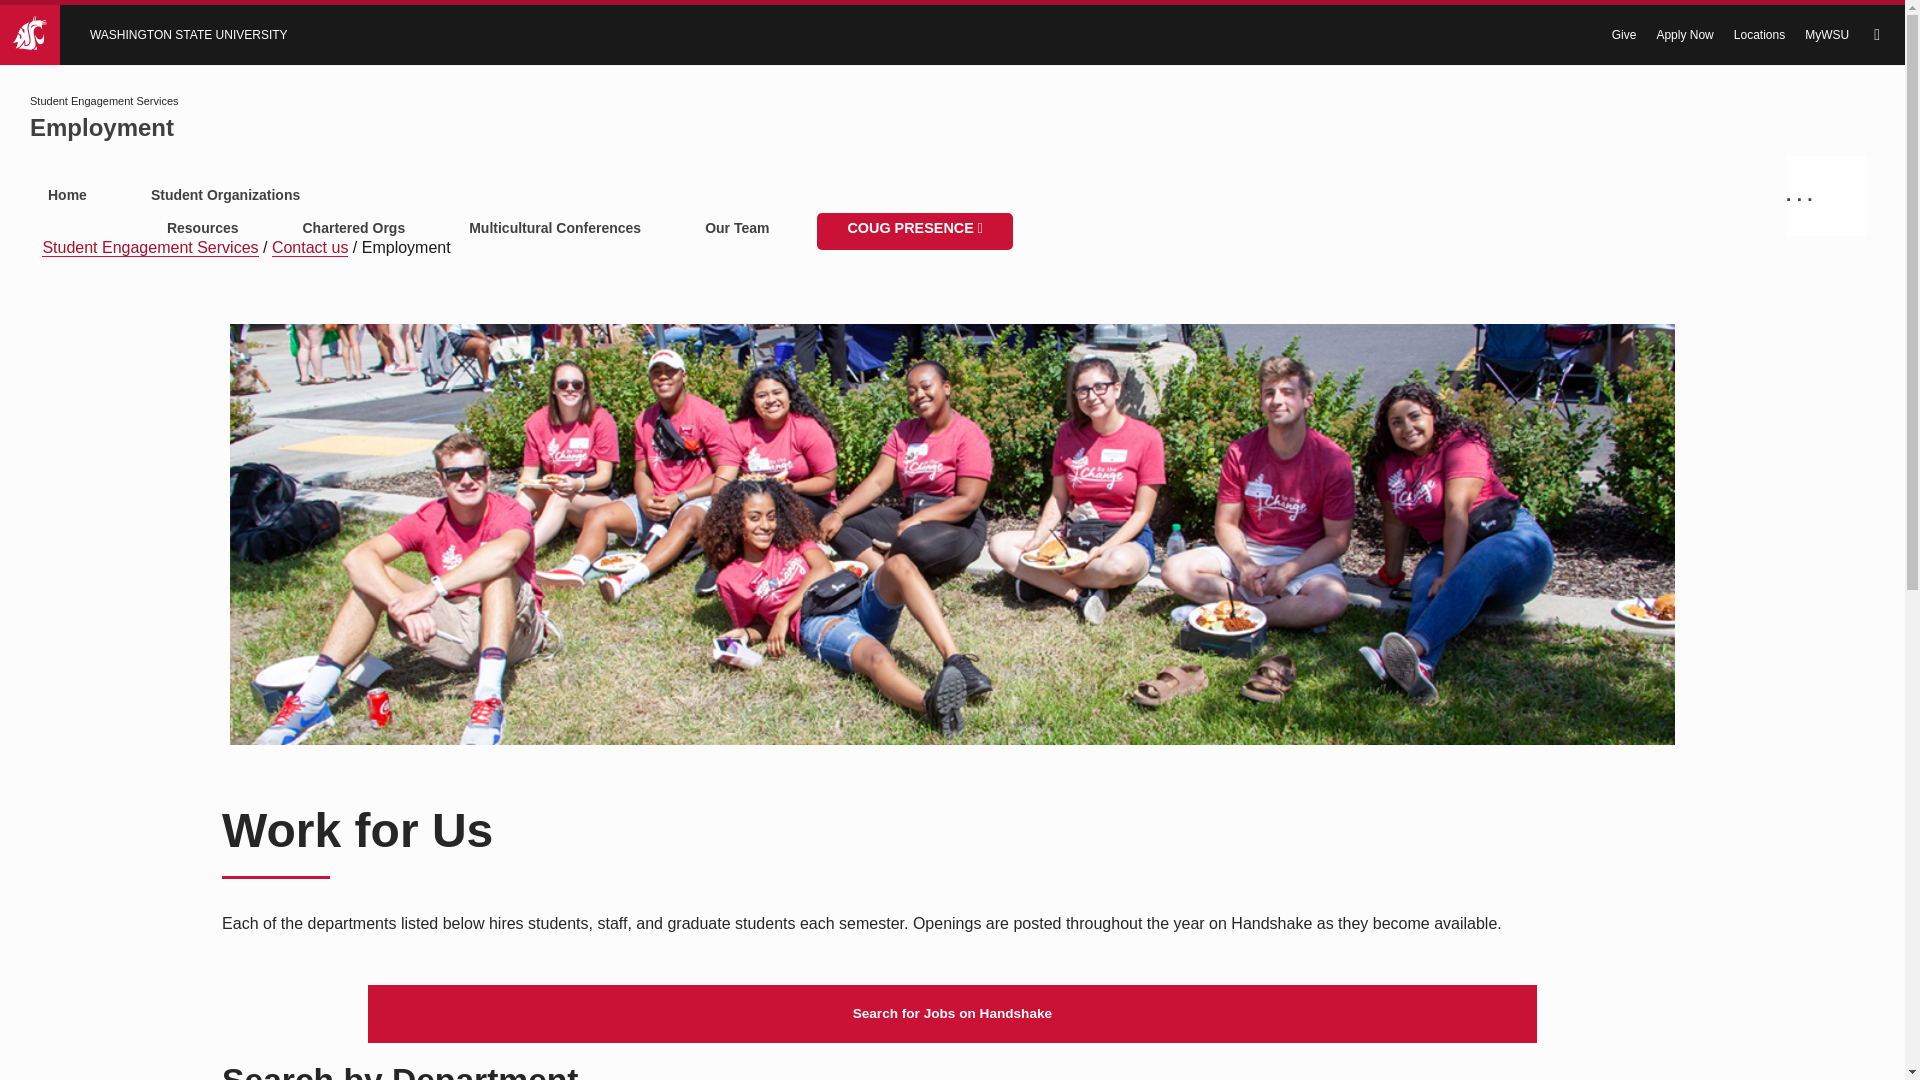 The width and height of the screenshot is (1920, 1080). What do you see at coordinates (1826, 35) in the screenshot?
I see `MyWSU` at bounding box center [1826, 35].